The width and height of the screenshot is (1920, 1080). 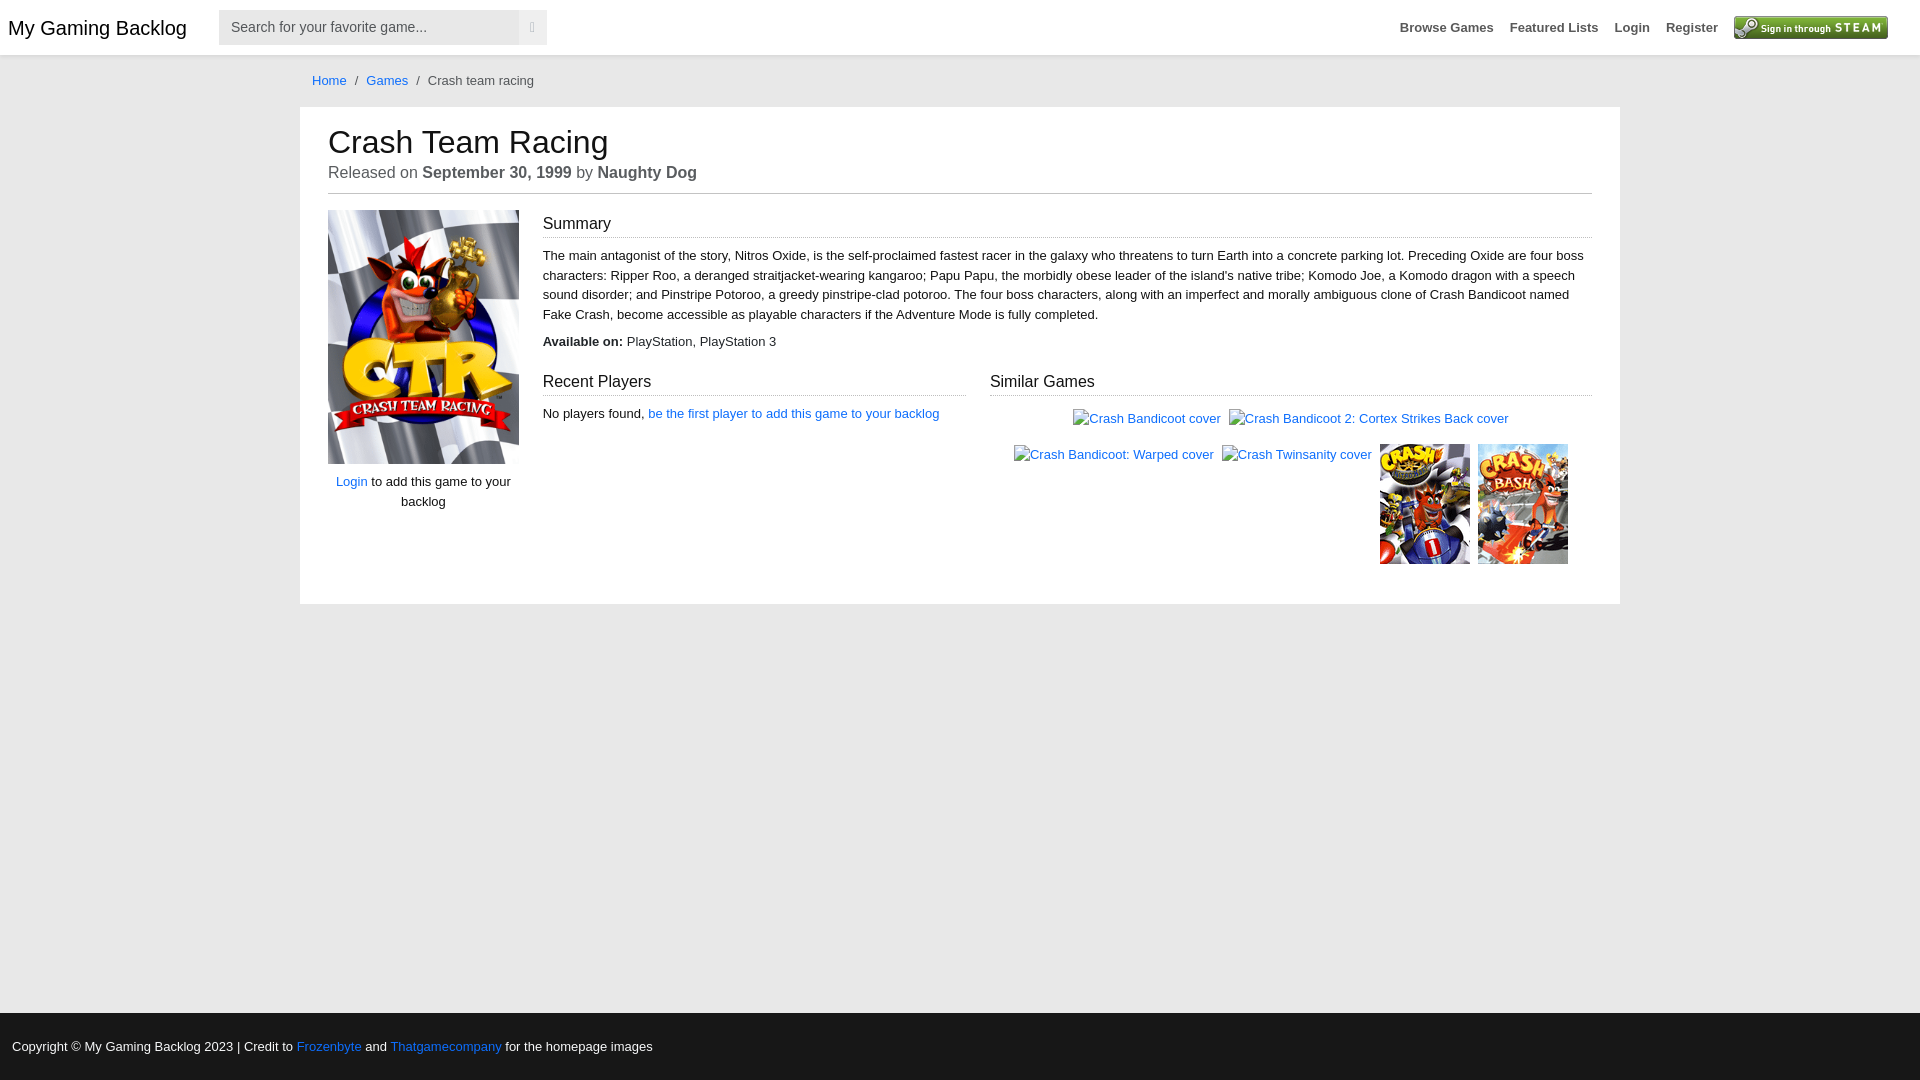 I want to click on Games, so click(x=386, y=80).